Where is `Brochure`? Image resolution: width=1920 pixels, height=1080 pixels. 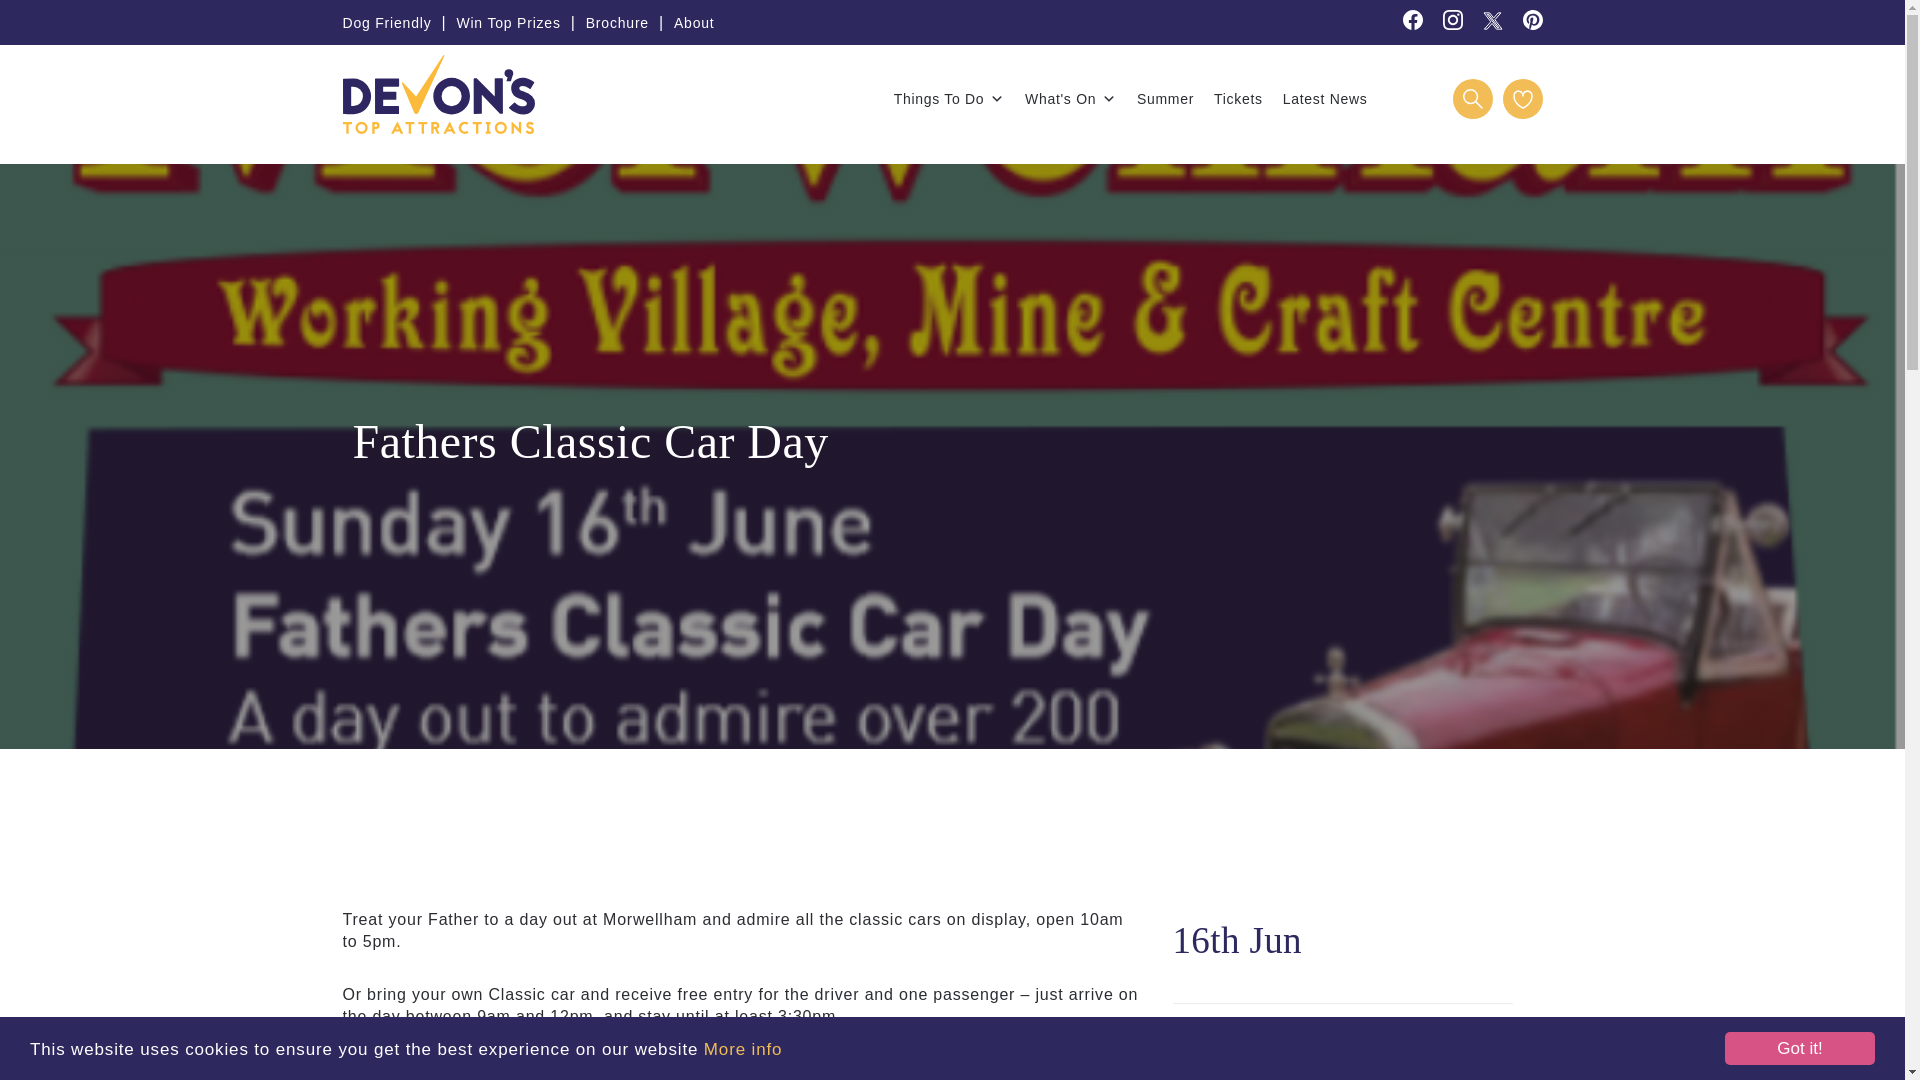
Brochure is located at coordinates (616, 22).